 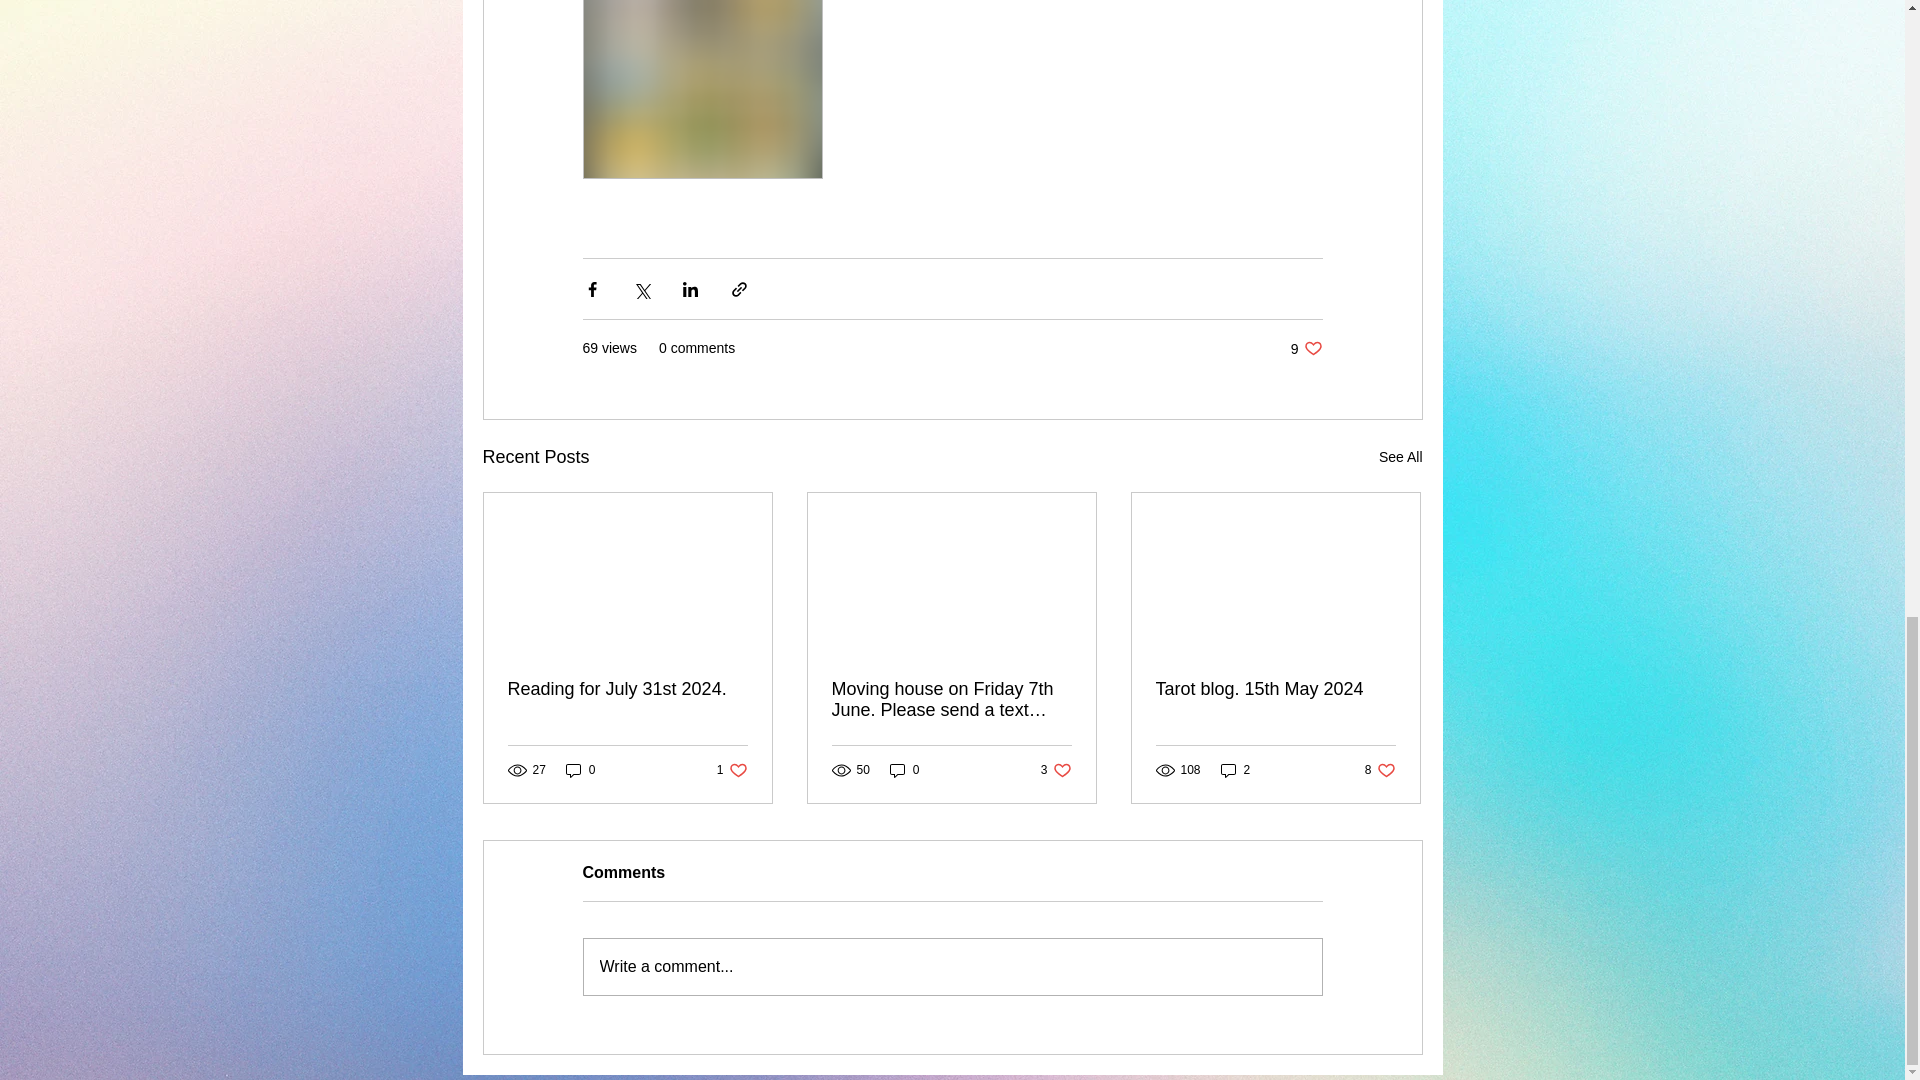 What do you see at coordinates (1400, 456) in the screenshot?
I see `0` at bounding box center [1400, 456].